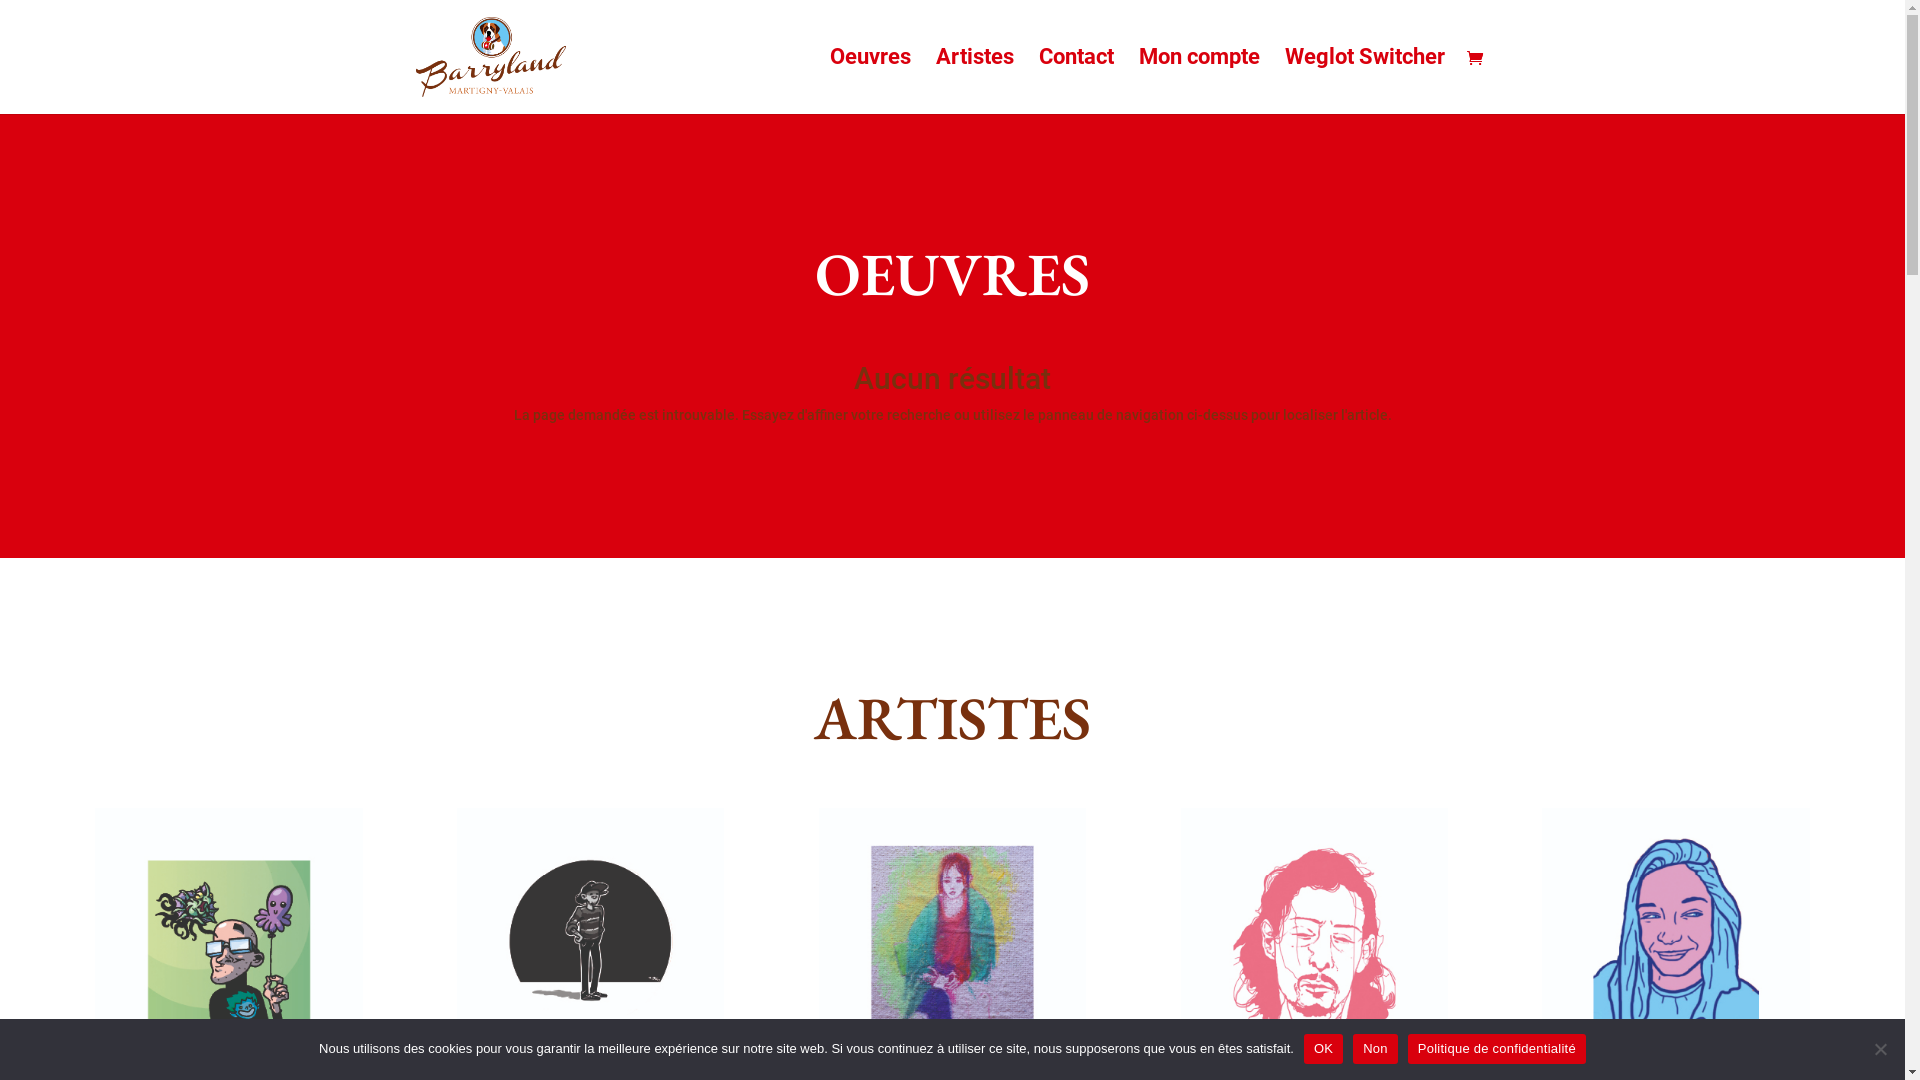 The height and width of the screenshot is (1080, 1920). Describe the element at coordinates (1376, 1049) in the screenshot. I see `Non` at that location.